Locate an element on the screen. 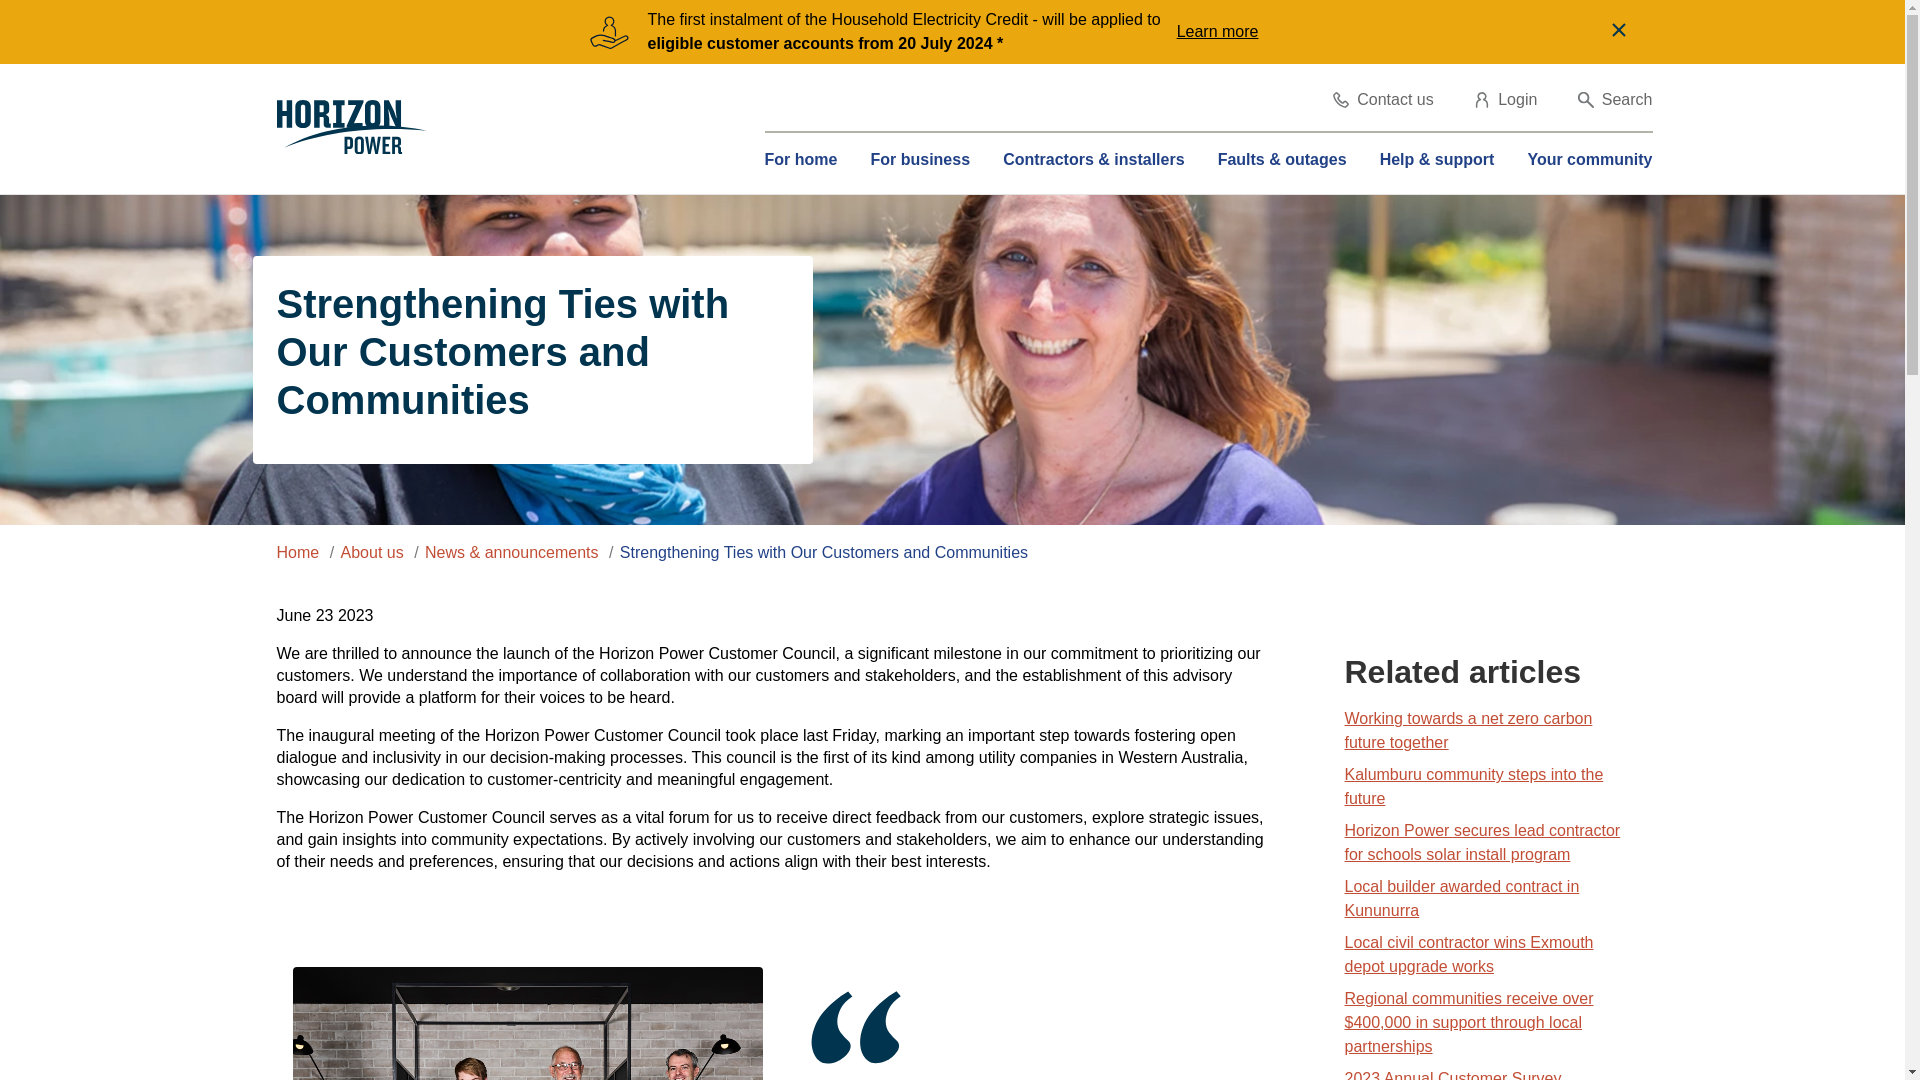 The width and height of the screenshot is (1920, 1080). Contact us is located at coordinates (1382, 100).